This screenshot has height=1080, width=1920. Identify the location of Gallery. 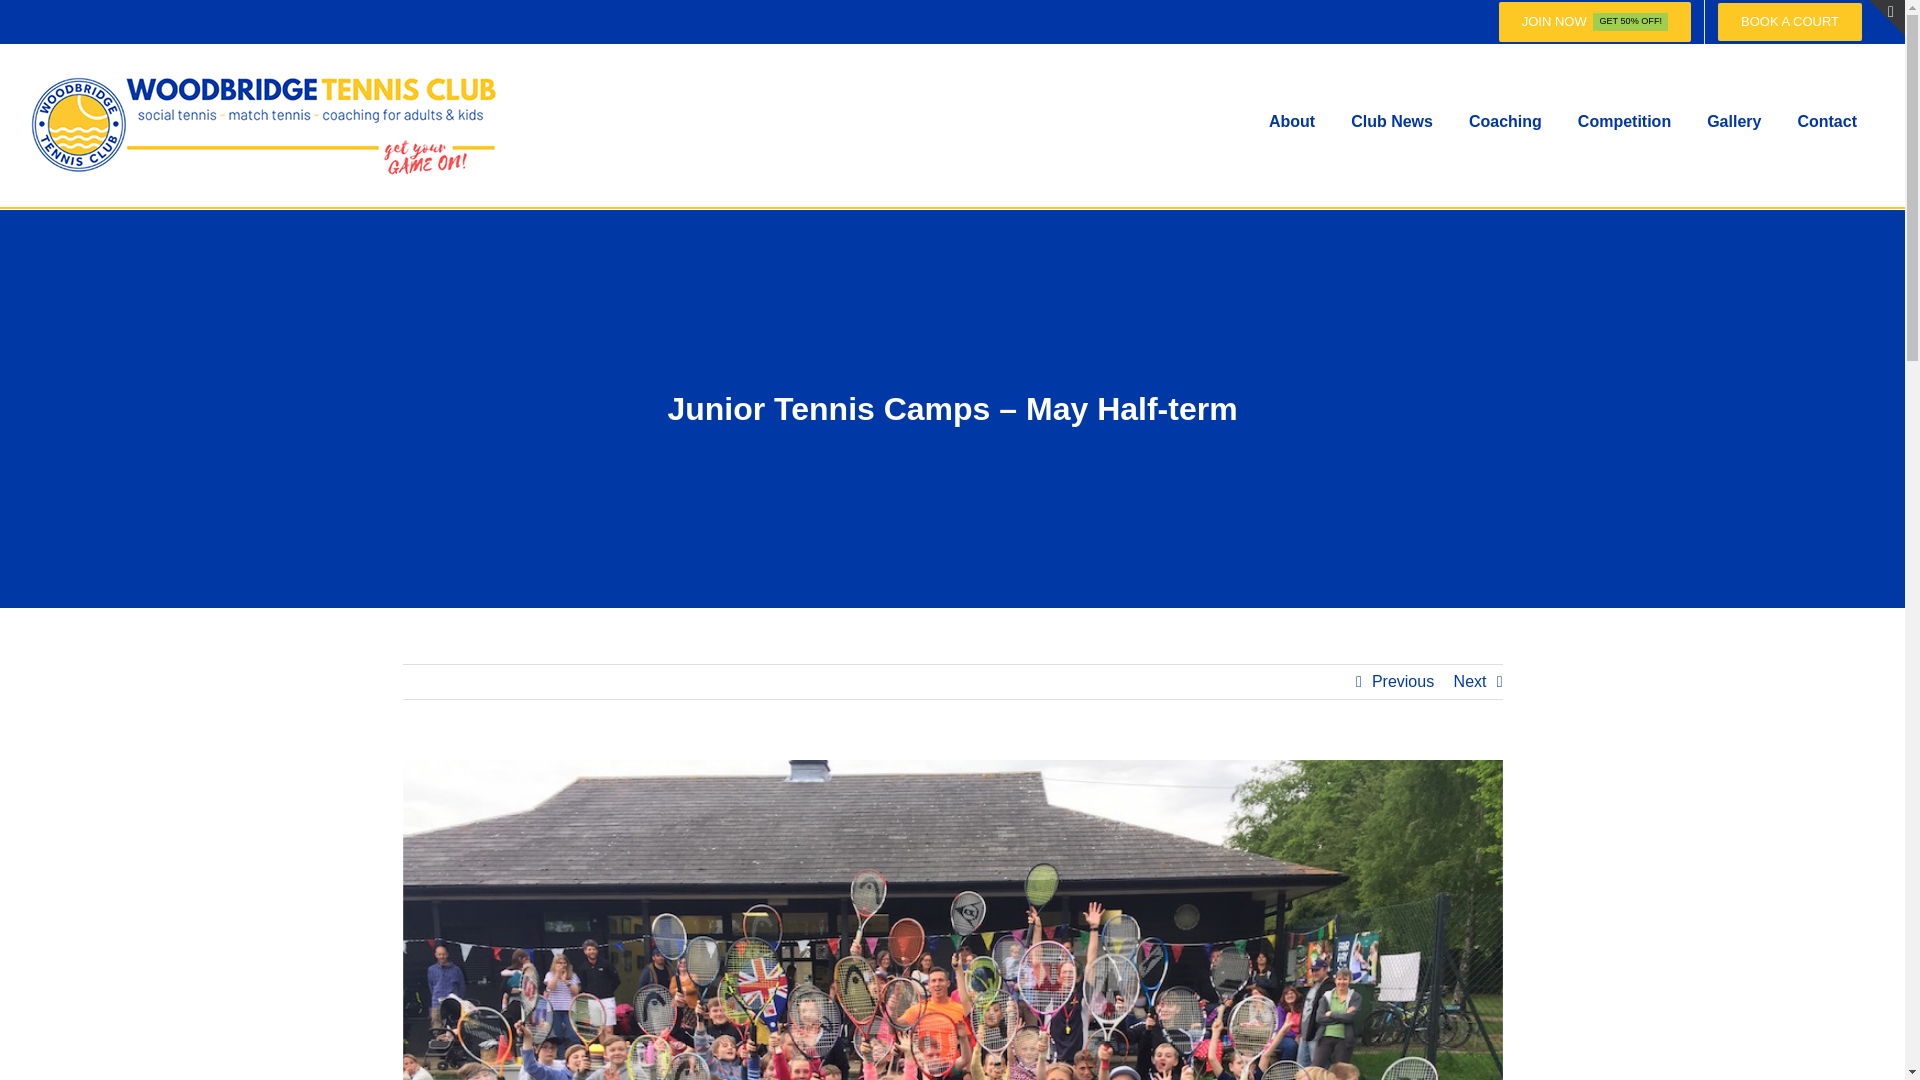
(1734, 122).